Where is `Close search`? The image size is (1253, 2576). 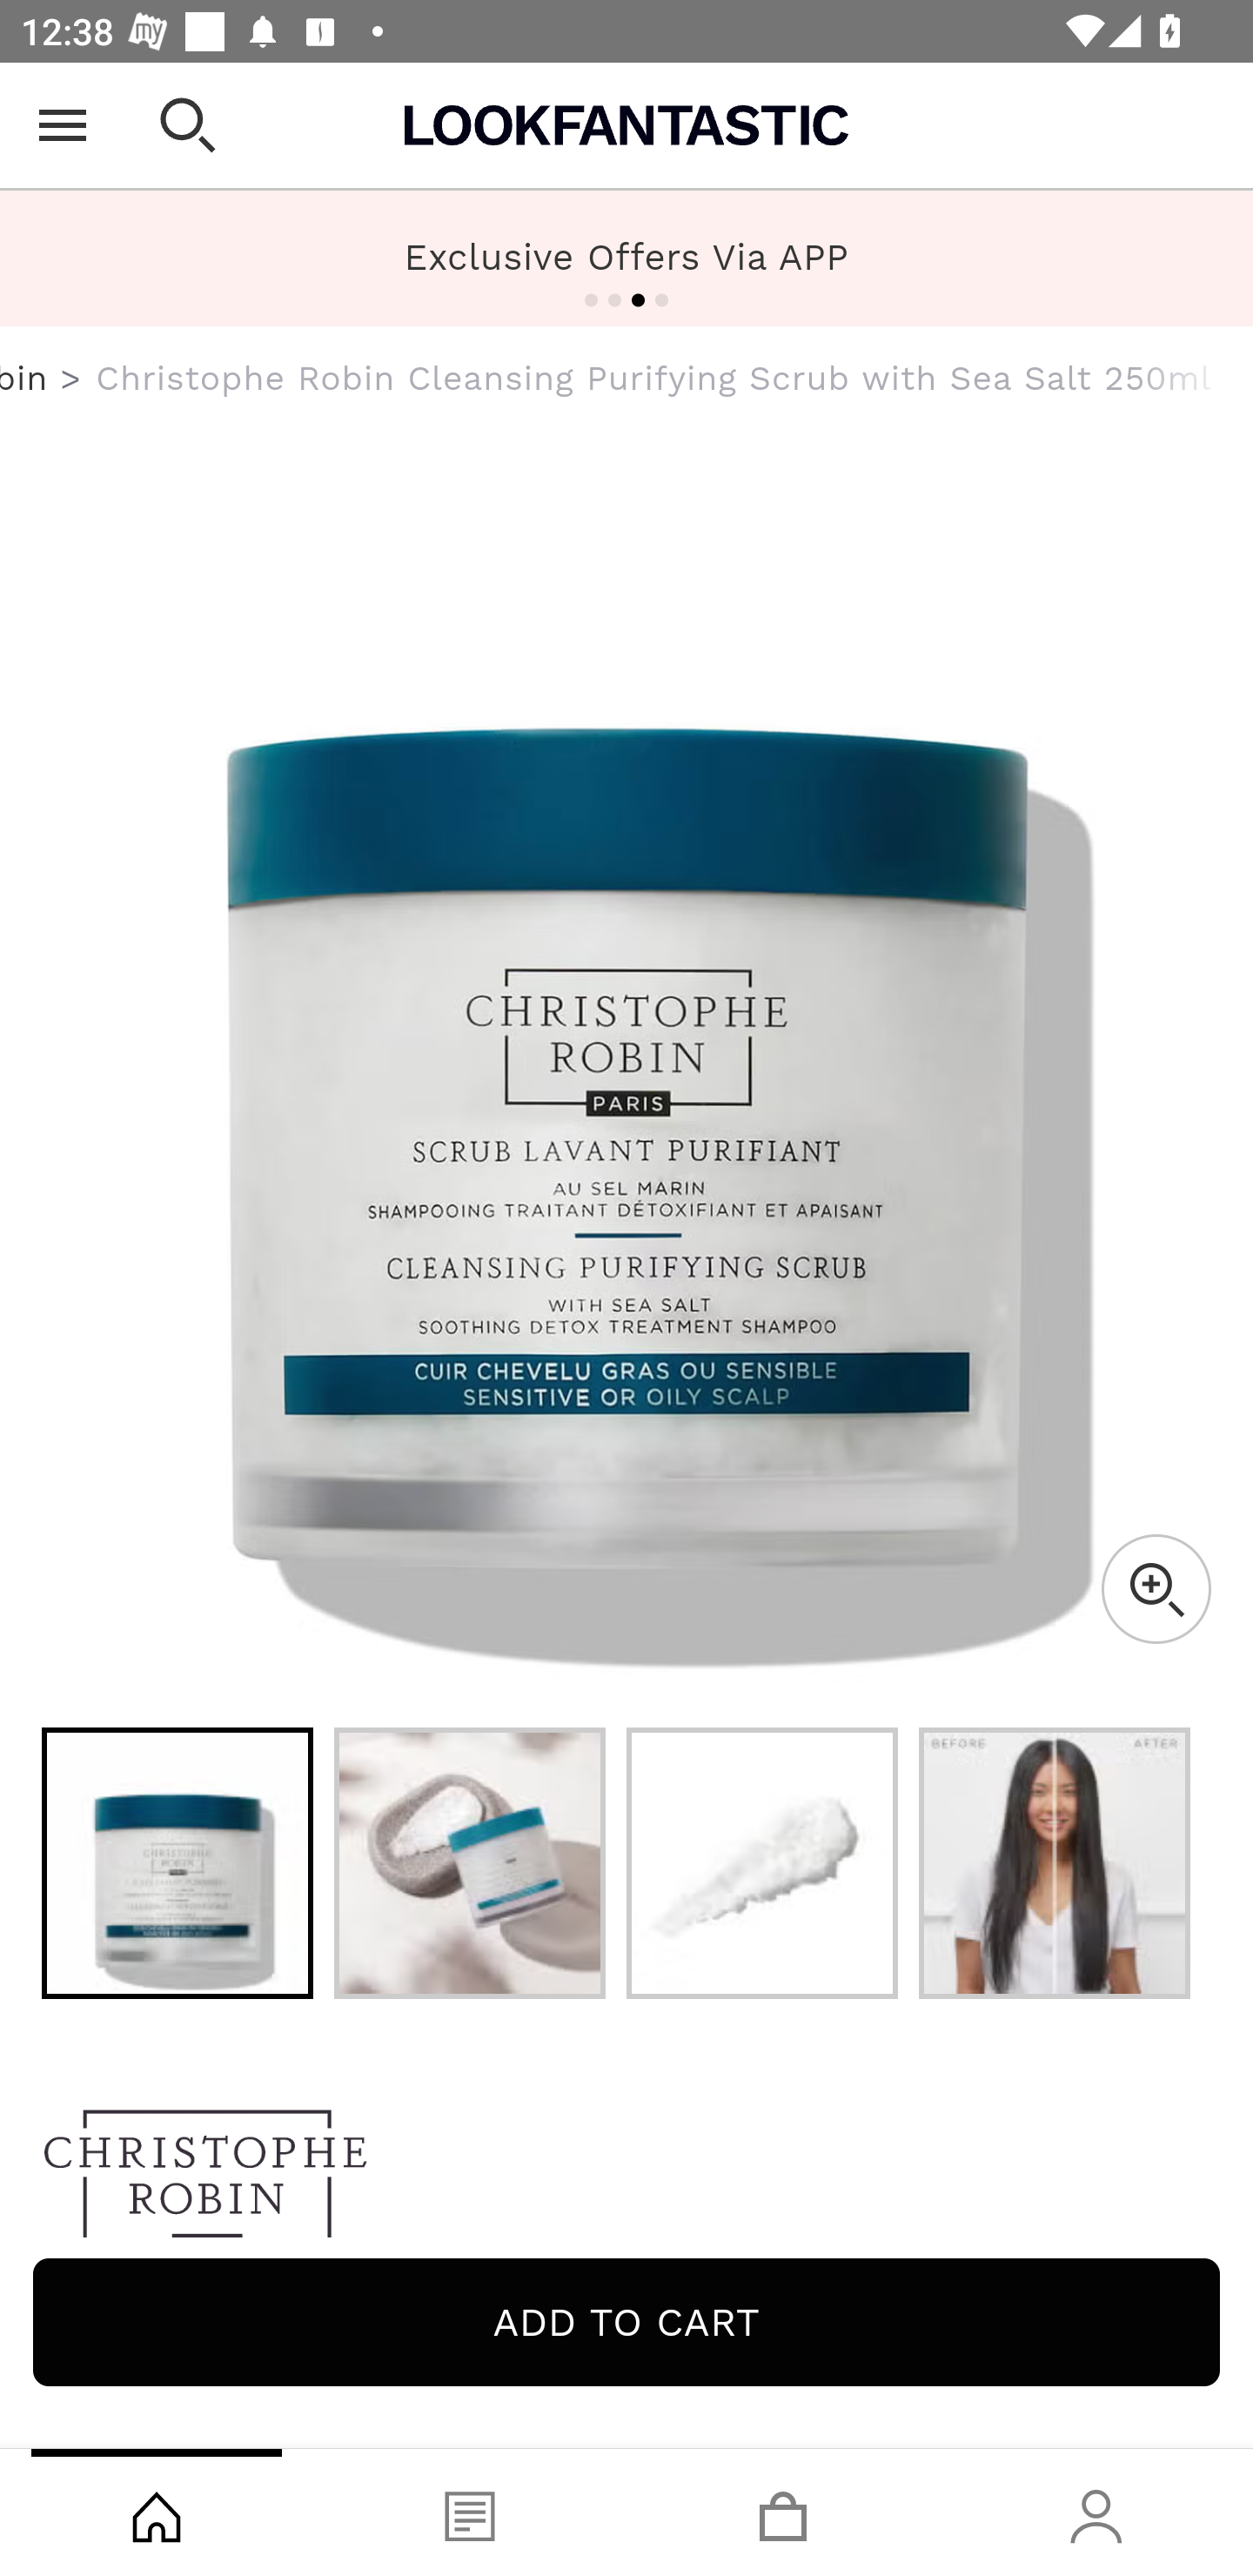
Close search is located at coordinates (188, 125).